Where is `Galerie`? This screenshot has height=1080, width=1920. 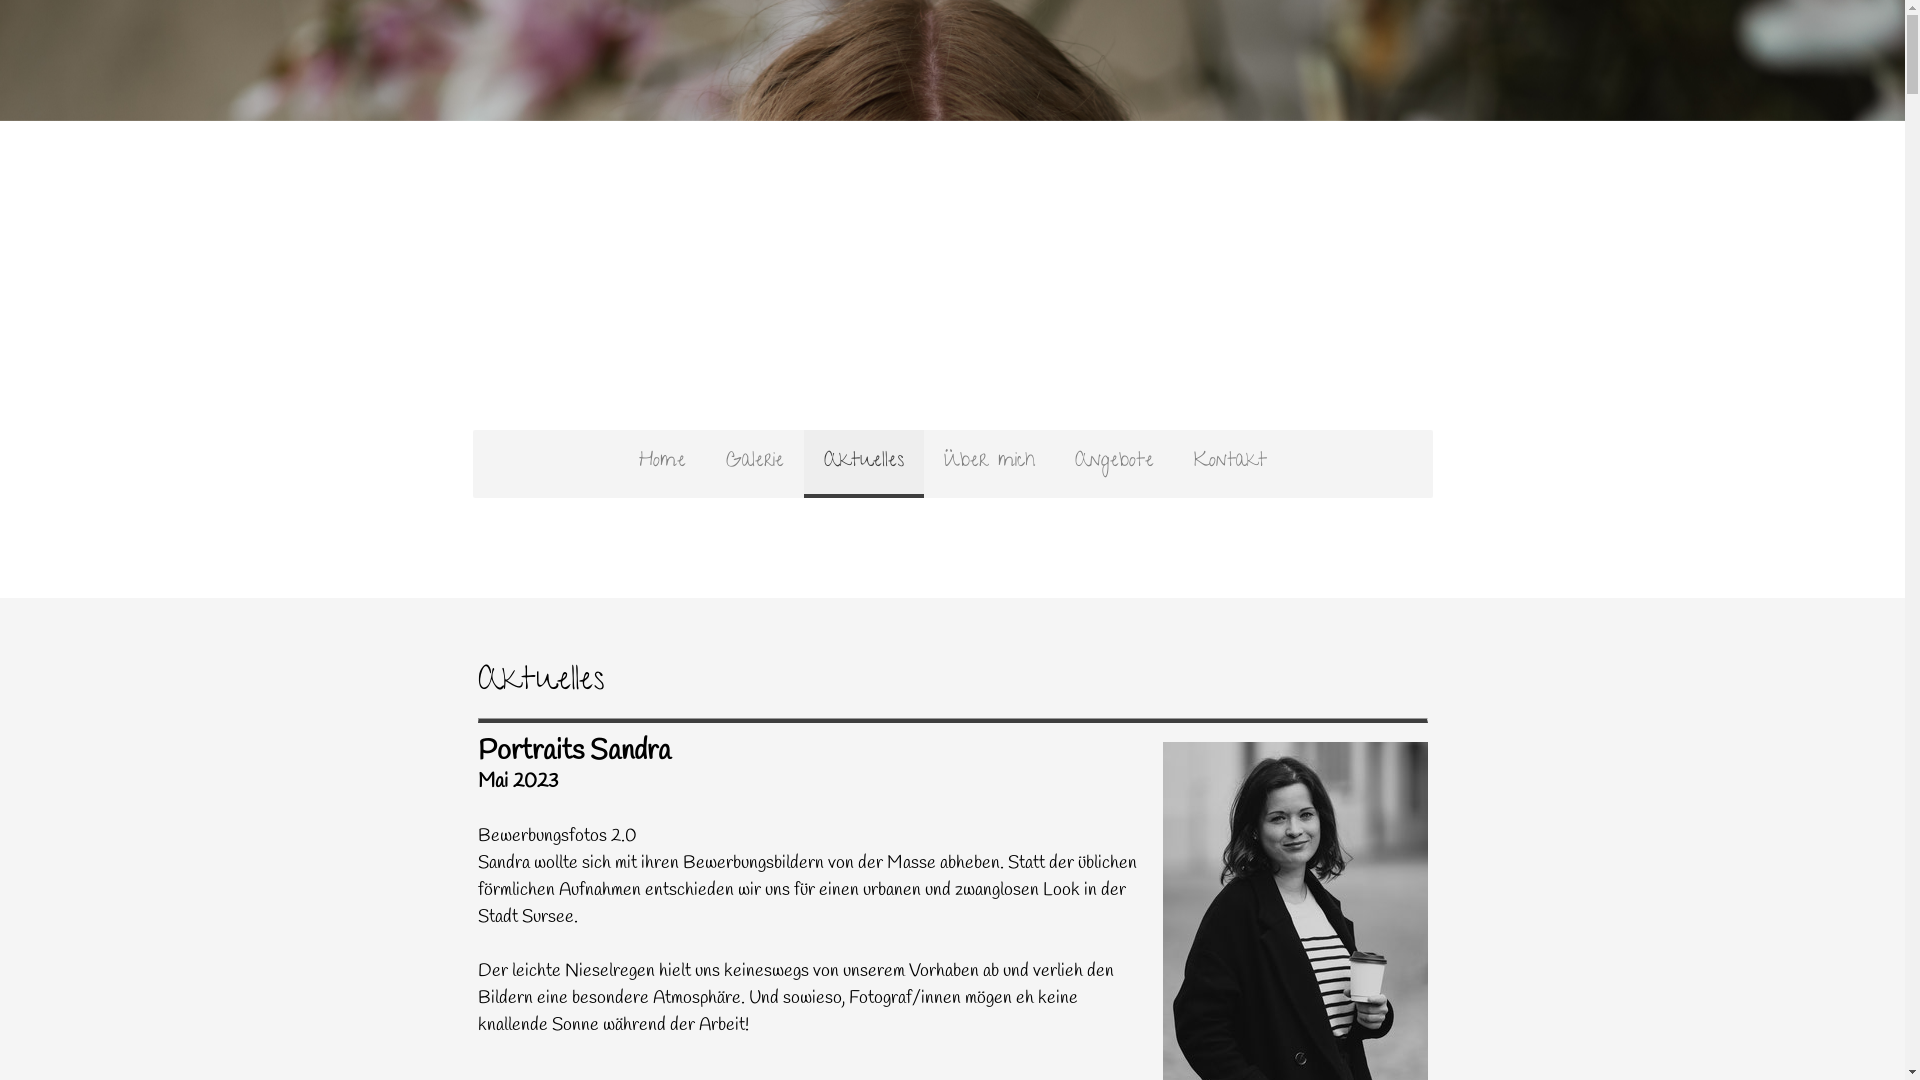 Galerie is located at coordinates (755, 464).